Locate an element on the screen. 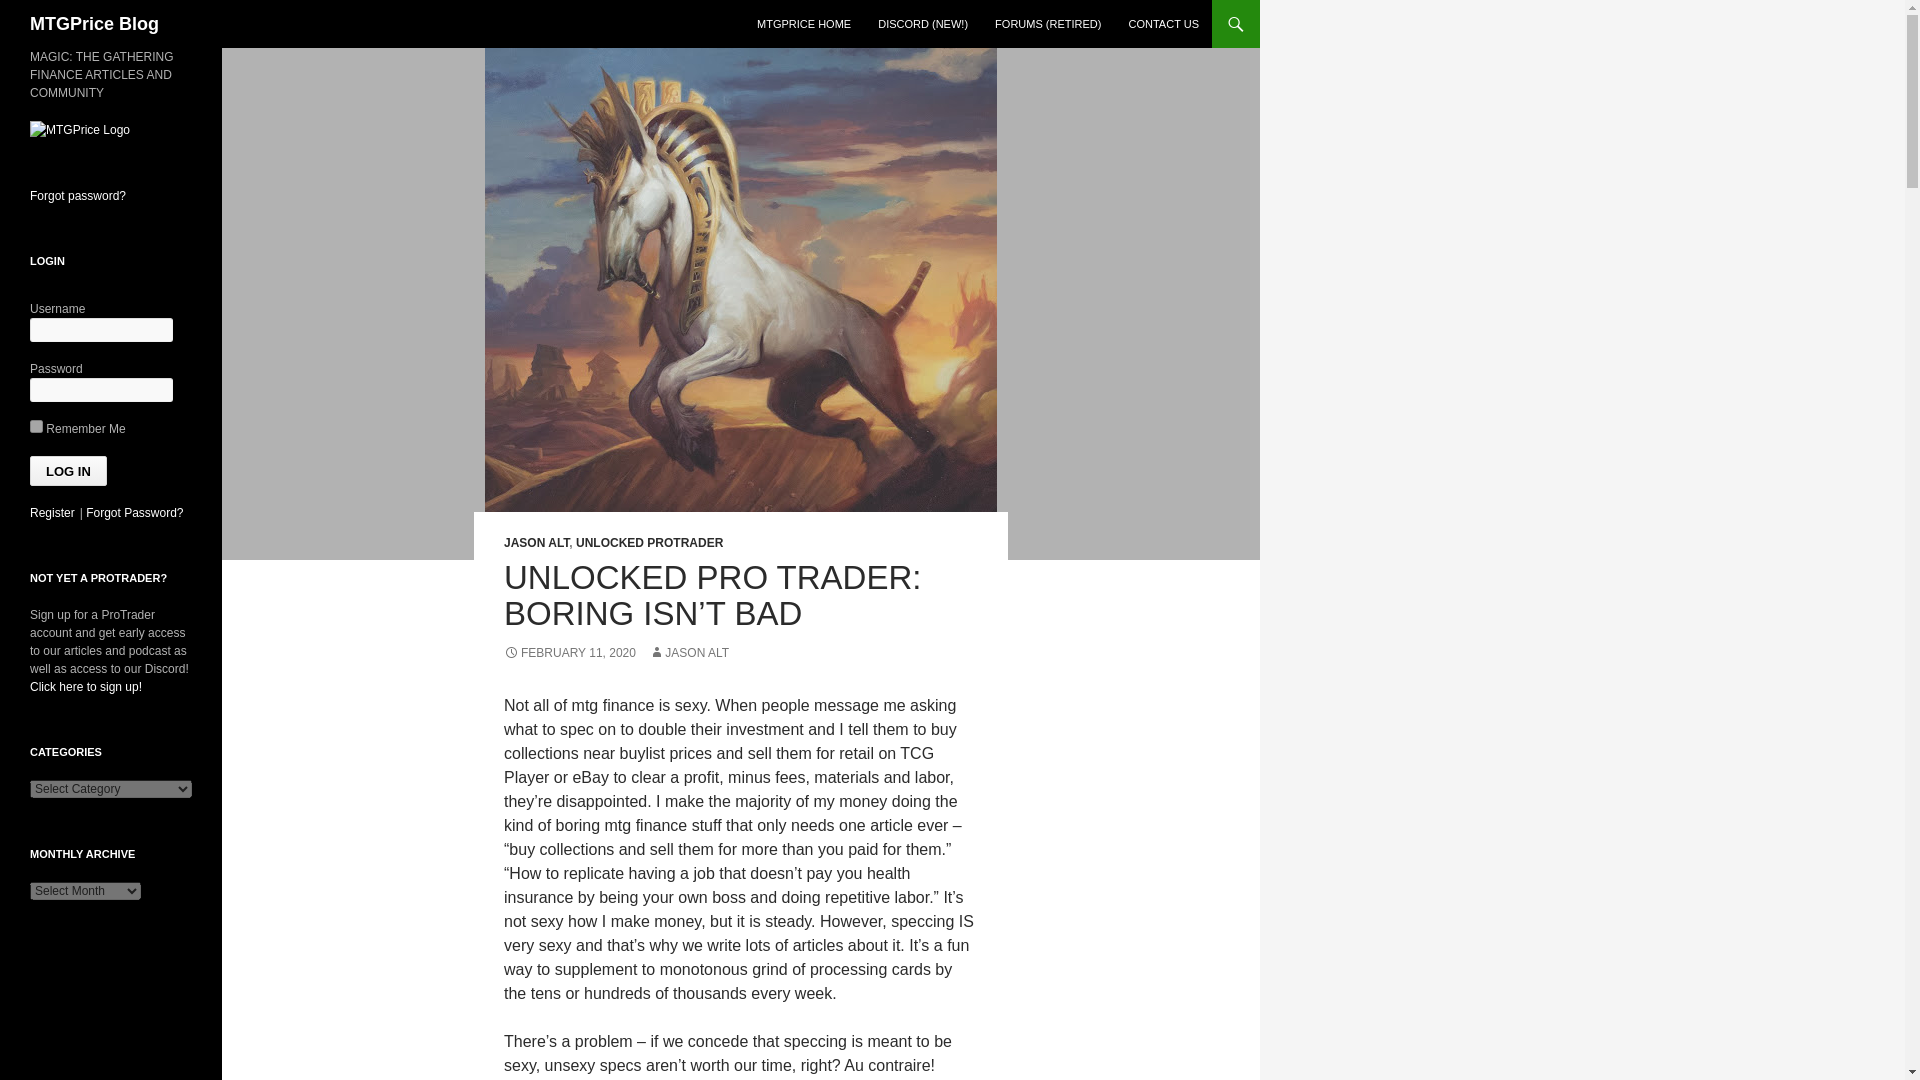 This screenshot has height=1080, width=1920. JASON ALT is located at coordinates (688, 652).